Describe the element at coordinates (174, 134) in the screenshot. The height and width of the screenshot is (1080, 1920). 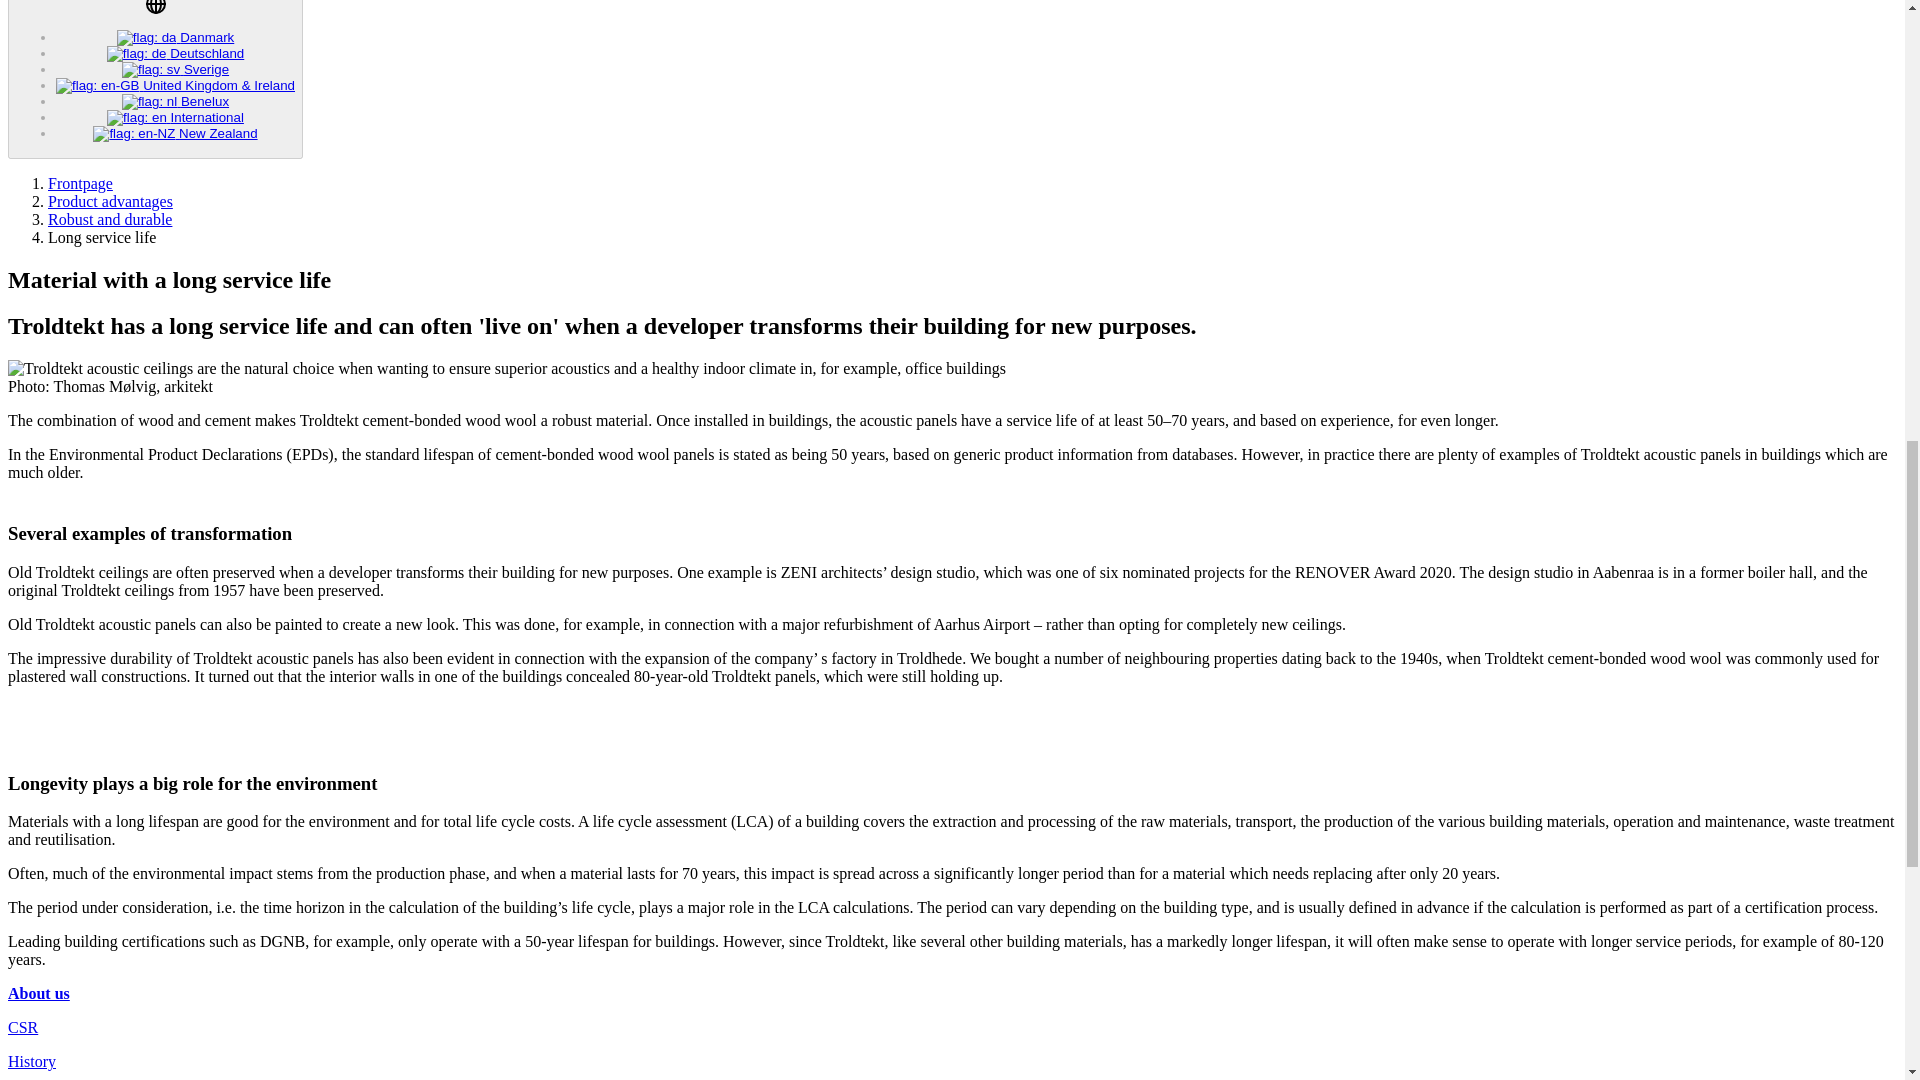
I see `New Zealand` at that location.